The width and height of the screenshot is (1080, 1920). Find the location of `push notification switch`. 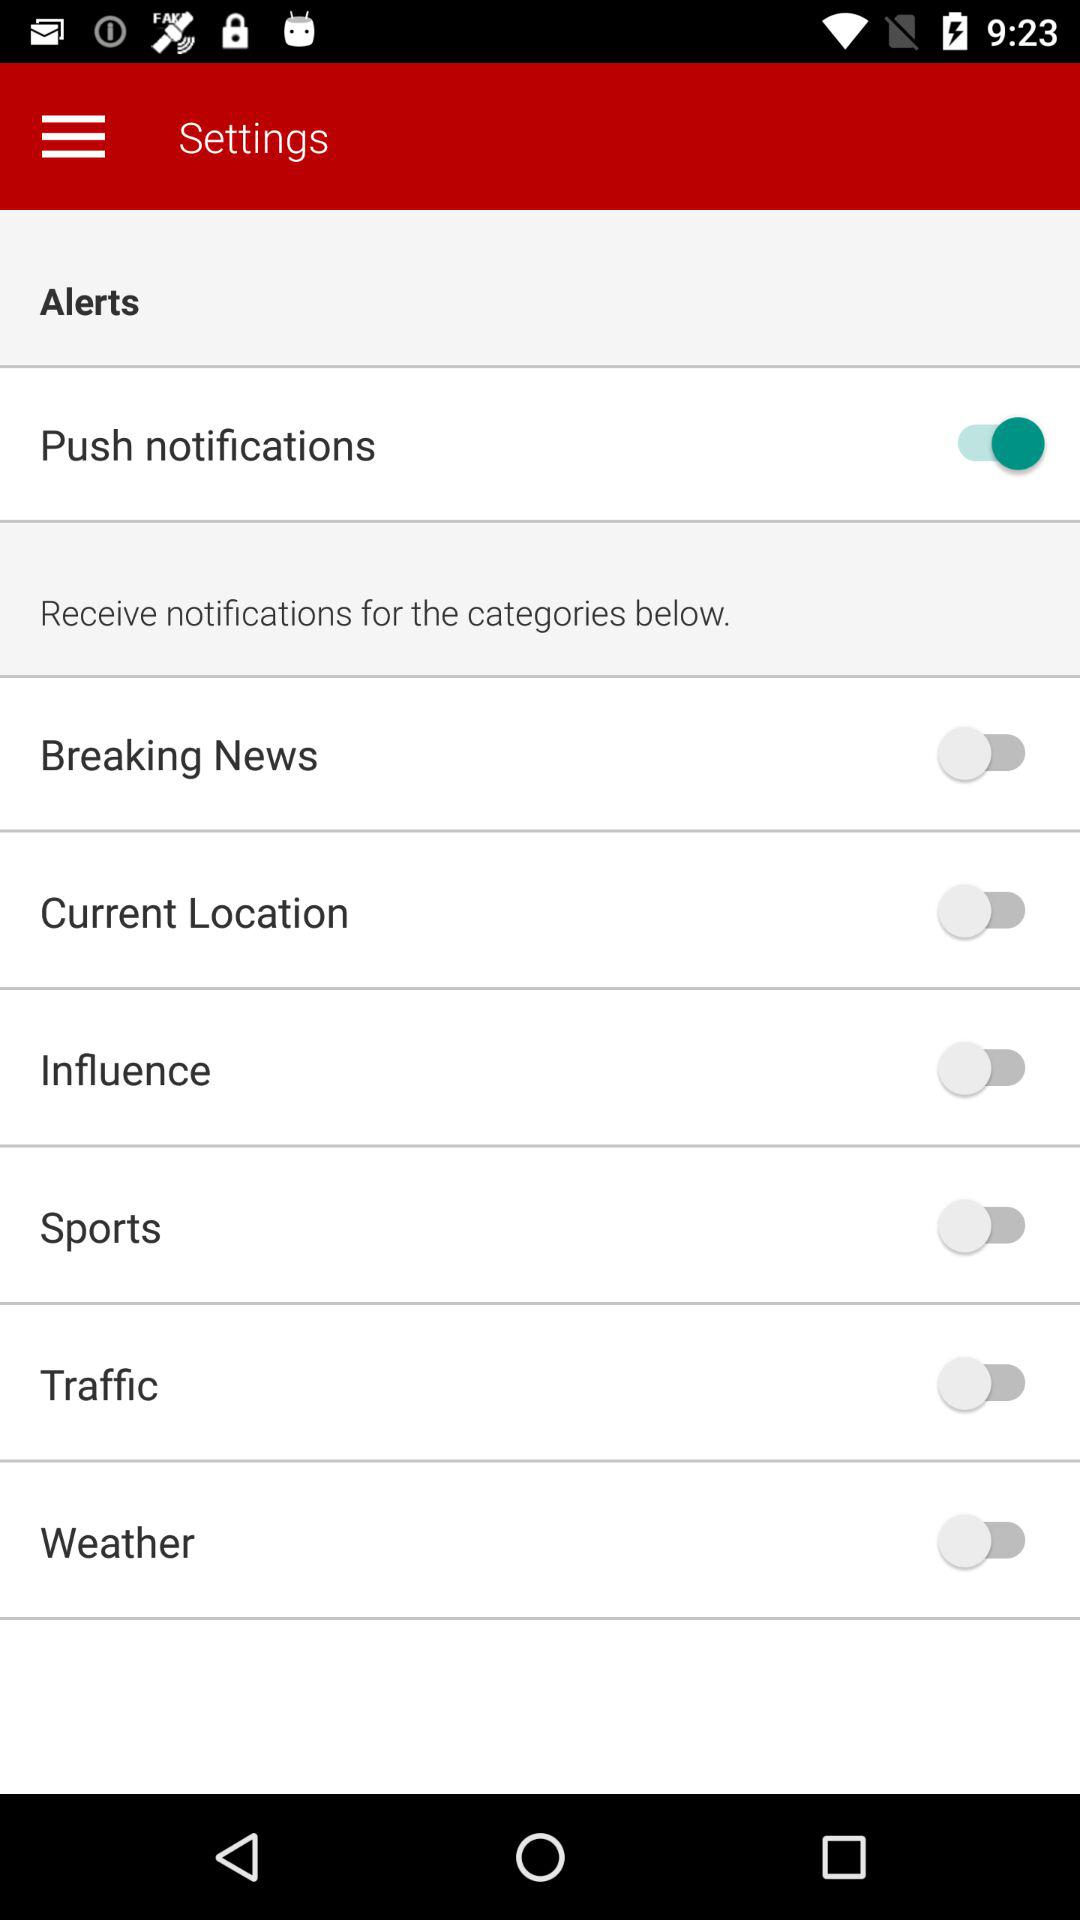

push notification switch is located at coordinates (991, 444).